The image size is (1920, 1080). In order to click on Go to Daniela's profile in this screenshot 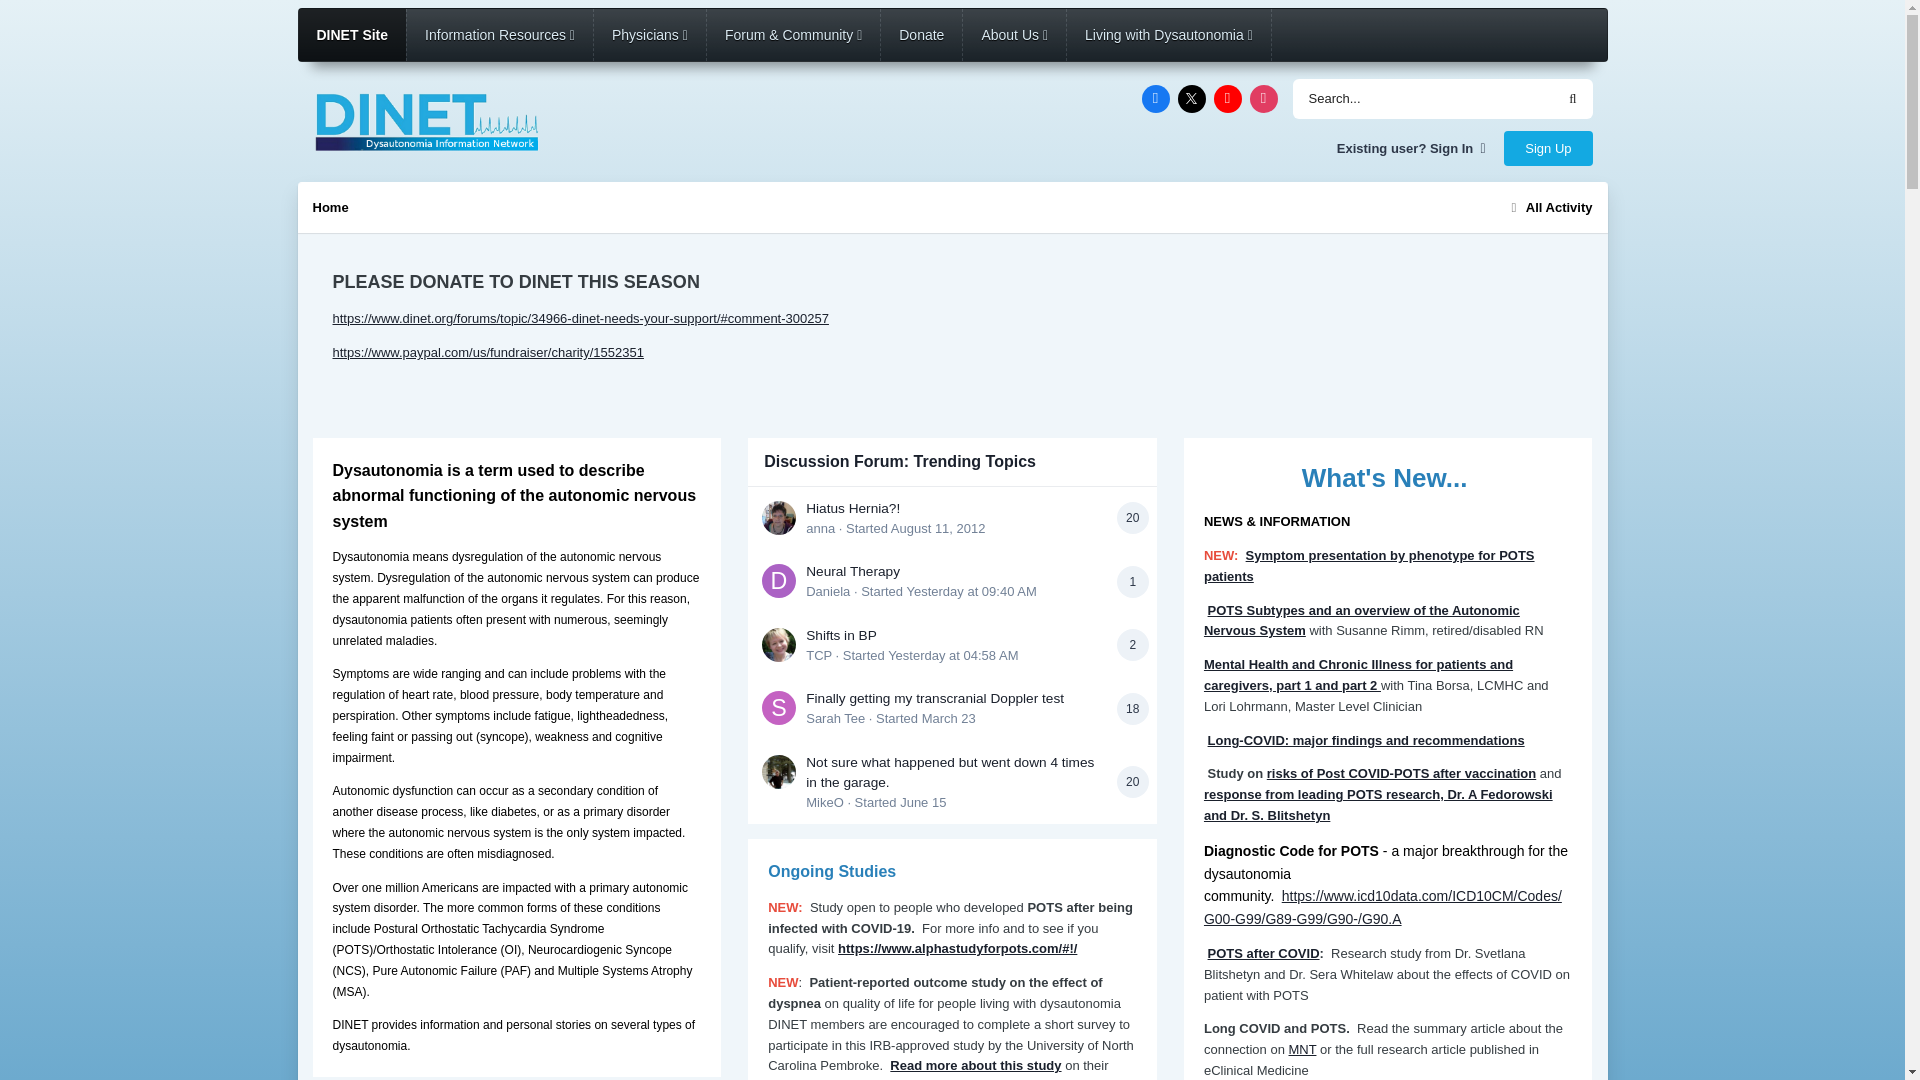, I will do `click(779, 580)`.